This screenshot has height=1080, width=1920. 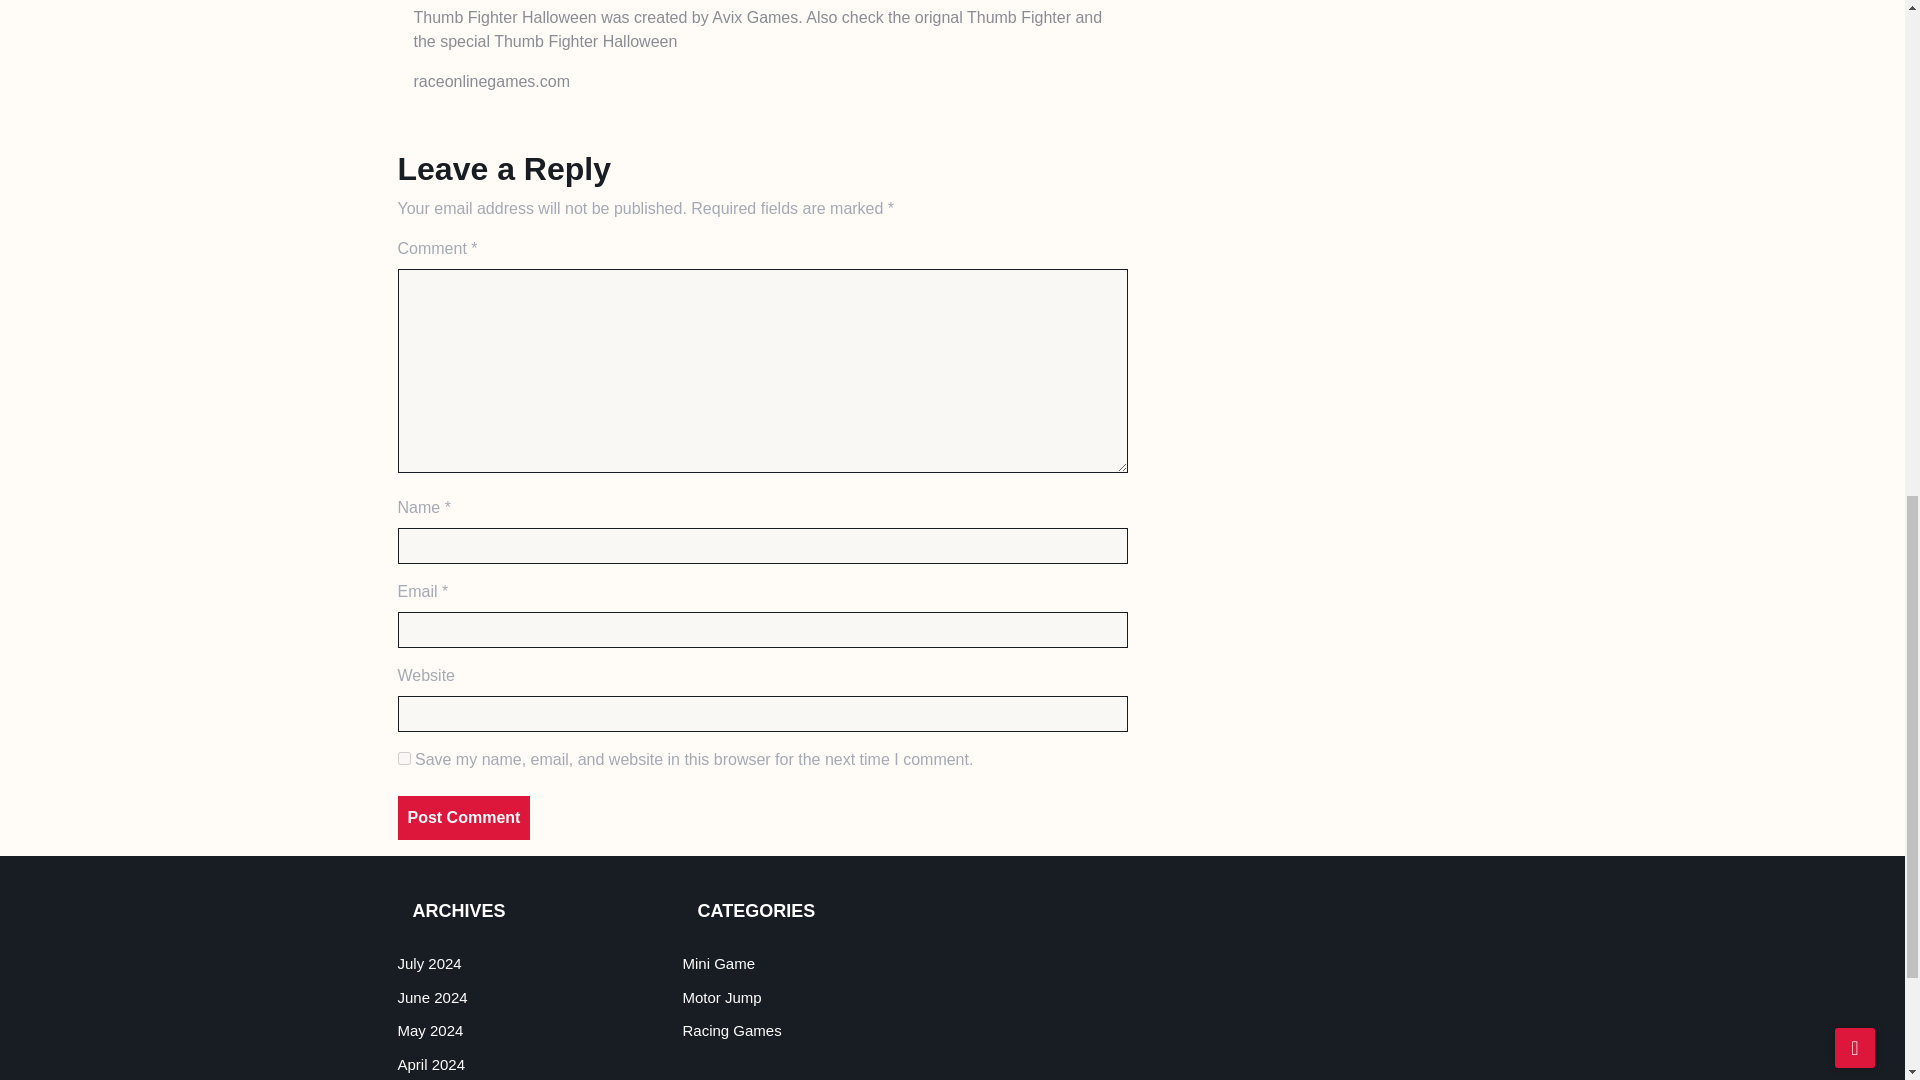 What do you see at coordinates (720, 997) in the screenshot?
I see `Motor Jump` at bounding box center [720, 997].